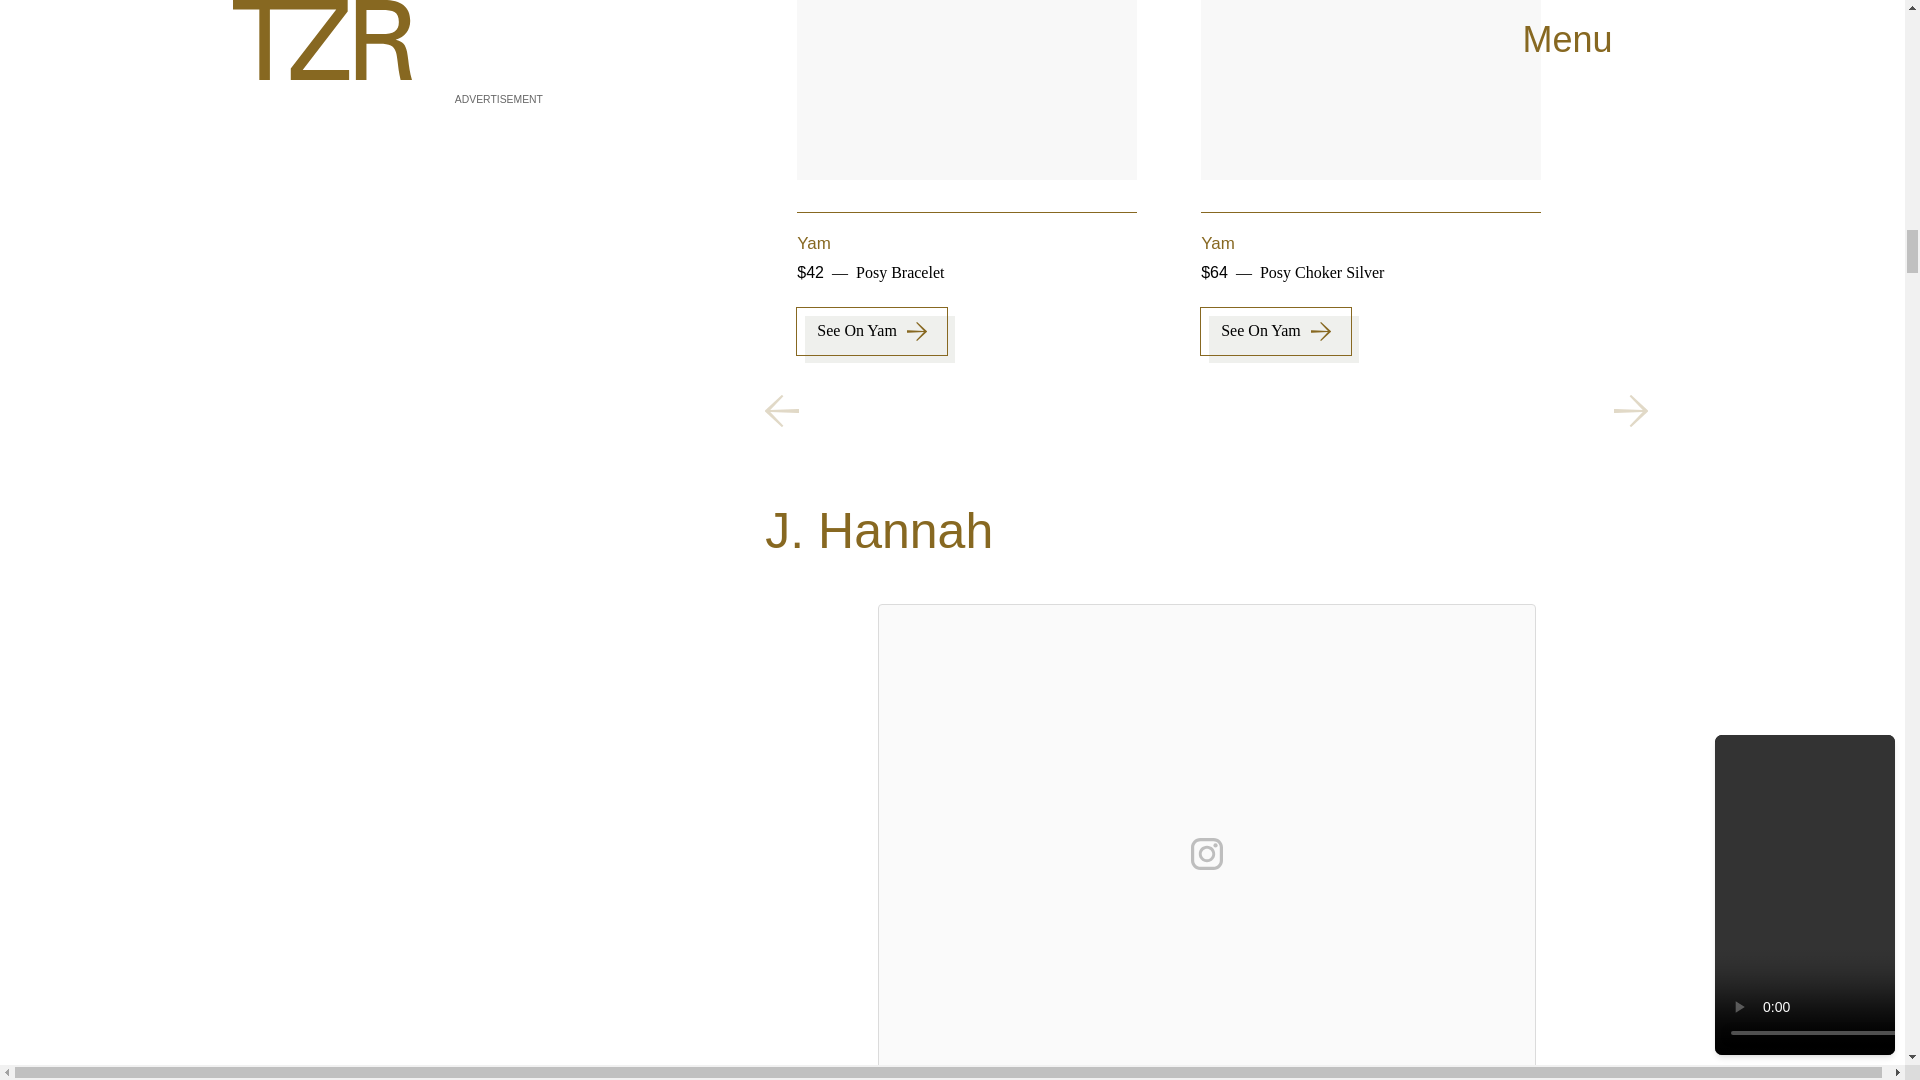 Image resolution: width=1920 pixels, height=1080 pixels. What do you see at coordinates (1206, 854) in the screenshot?
I see `View on Instagram` at bounding box center [1206, 854].